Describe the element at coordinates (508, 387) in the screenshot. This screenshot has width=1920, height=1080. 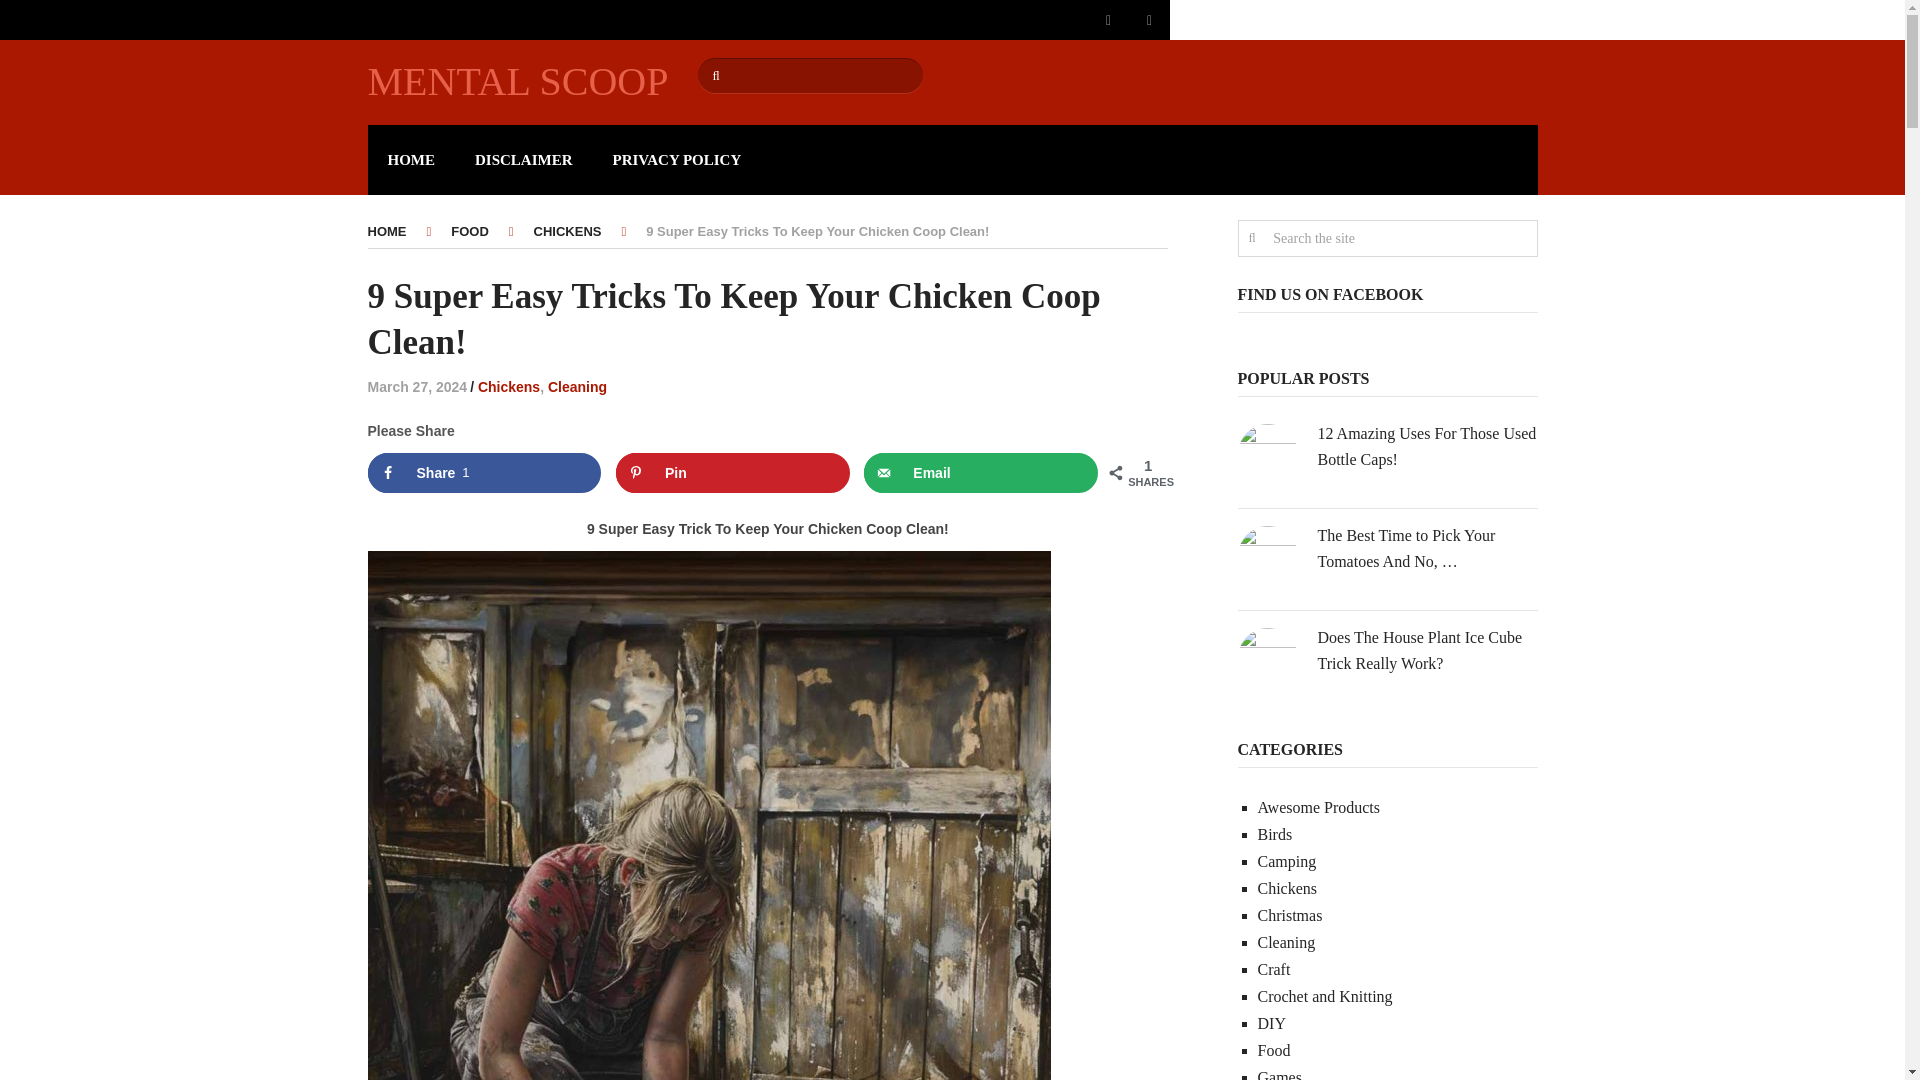
I see `Chickens` at that location.